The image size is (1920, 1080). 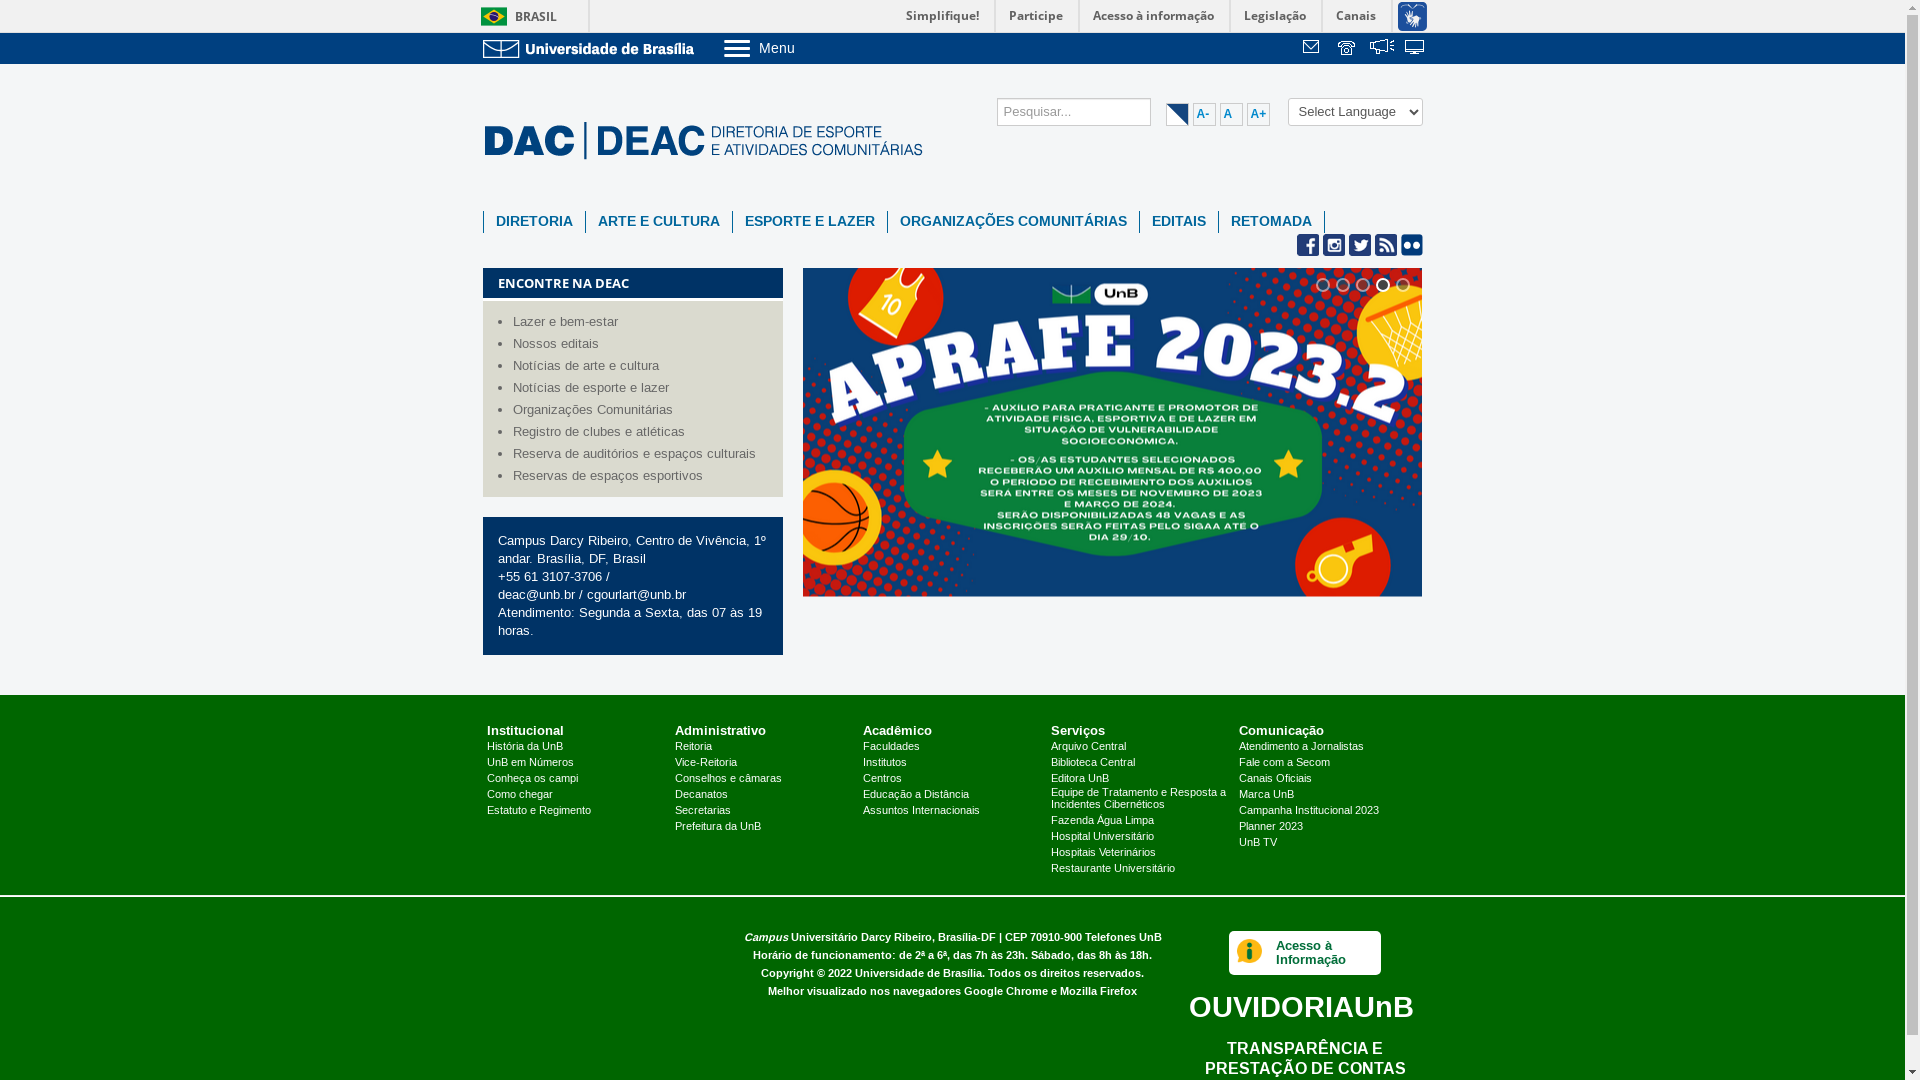 I want to click on A, so click(x=1232, y=114).